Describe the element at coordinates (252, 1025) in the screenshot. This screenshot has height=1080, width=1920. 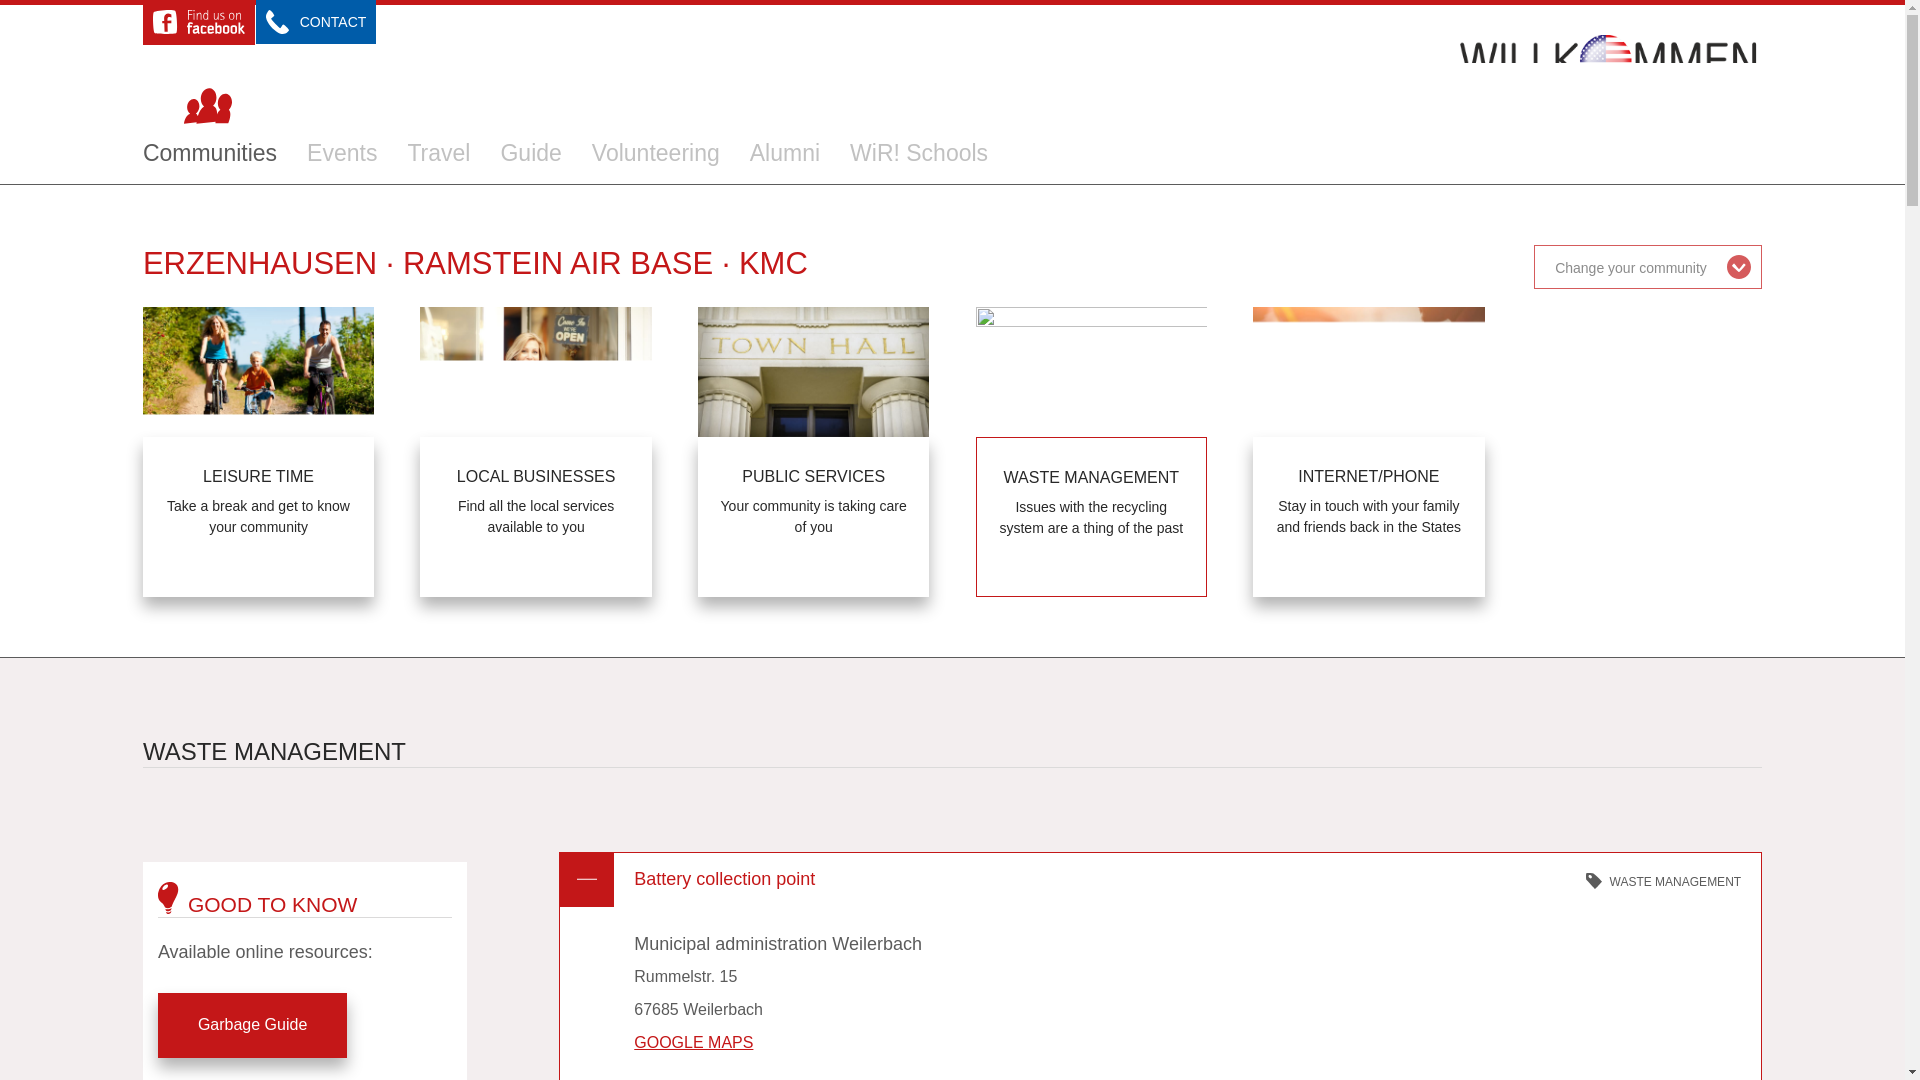
I see `Opens external link in new window` at that location.